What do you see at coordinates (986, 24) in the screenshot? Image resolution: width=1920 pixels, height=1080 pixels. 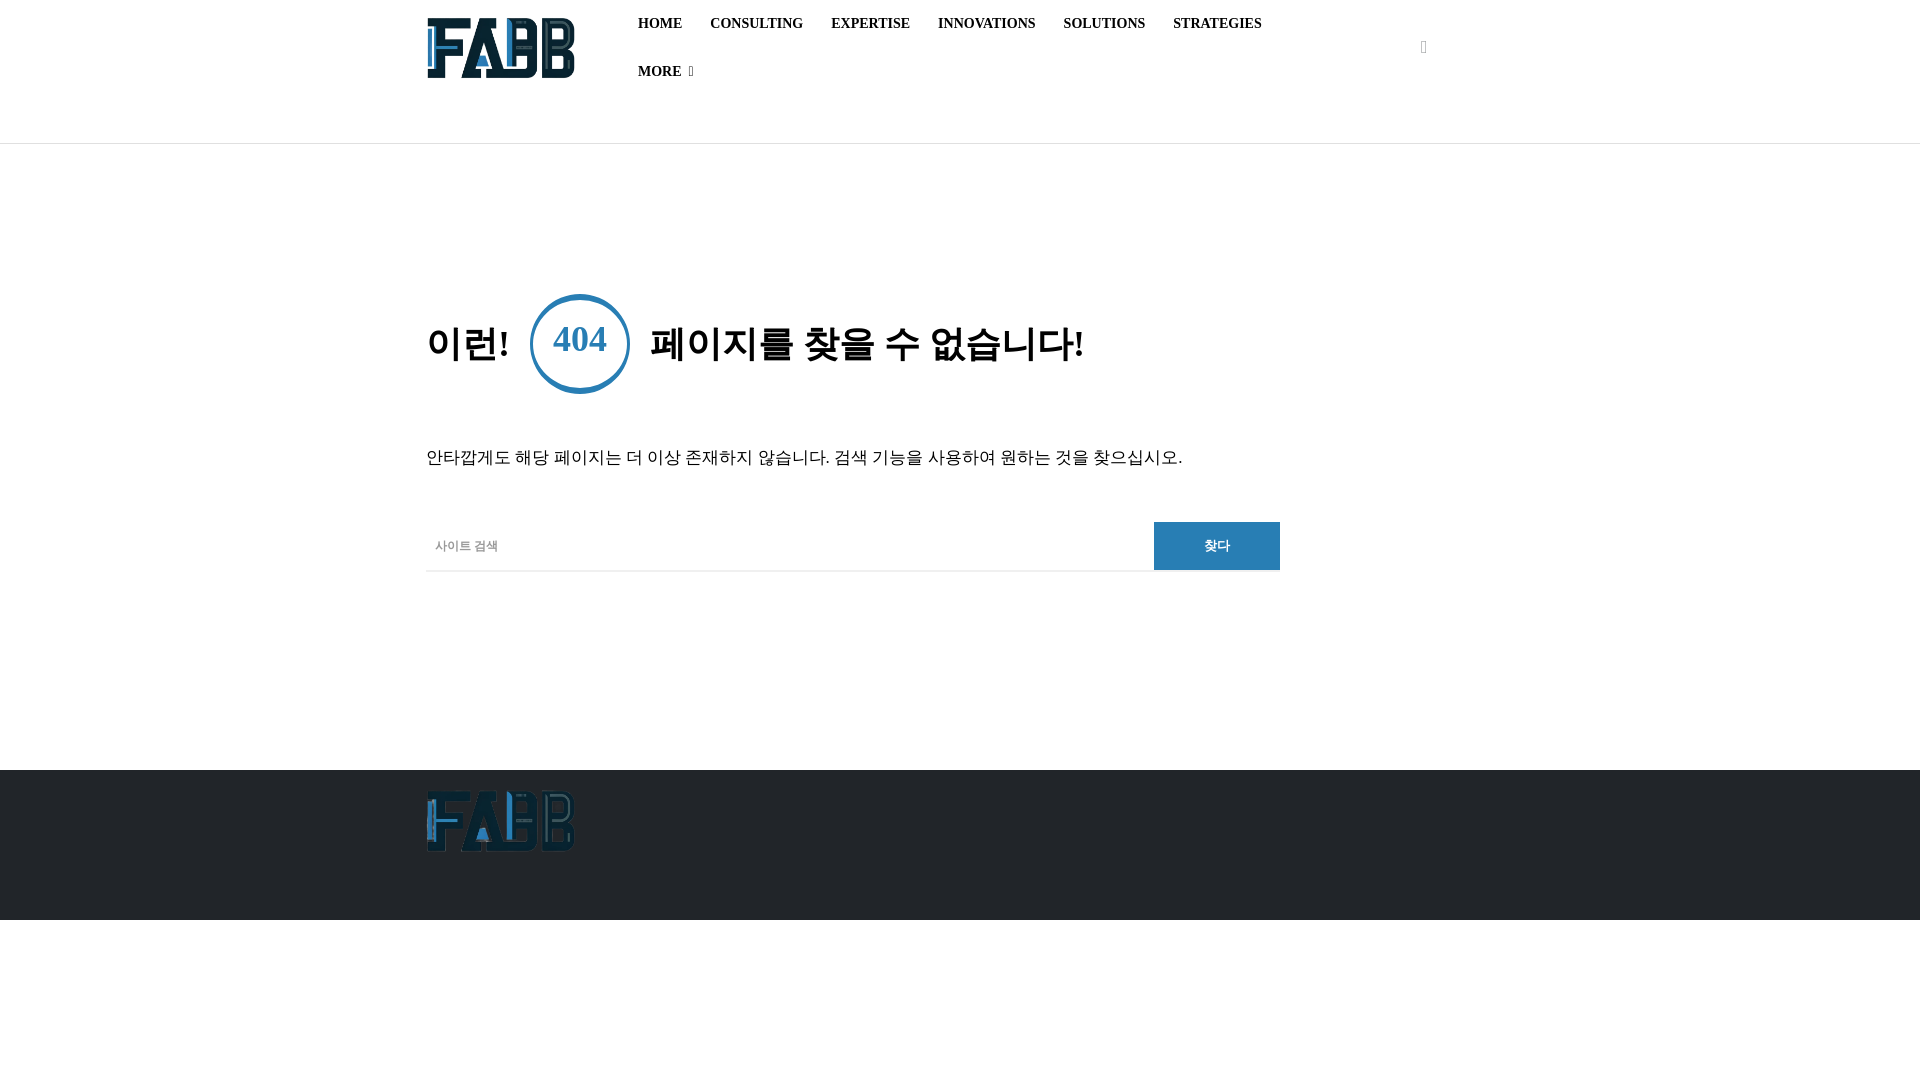 I see `INNOVATIONS` at bounding box center [986, 24].